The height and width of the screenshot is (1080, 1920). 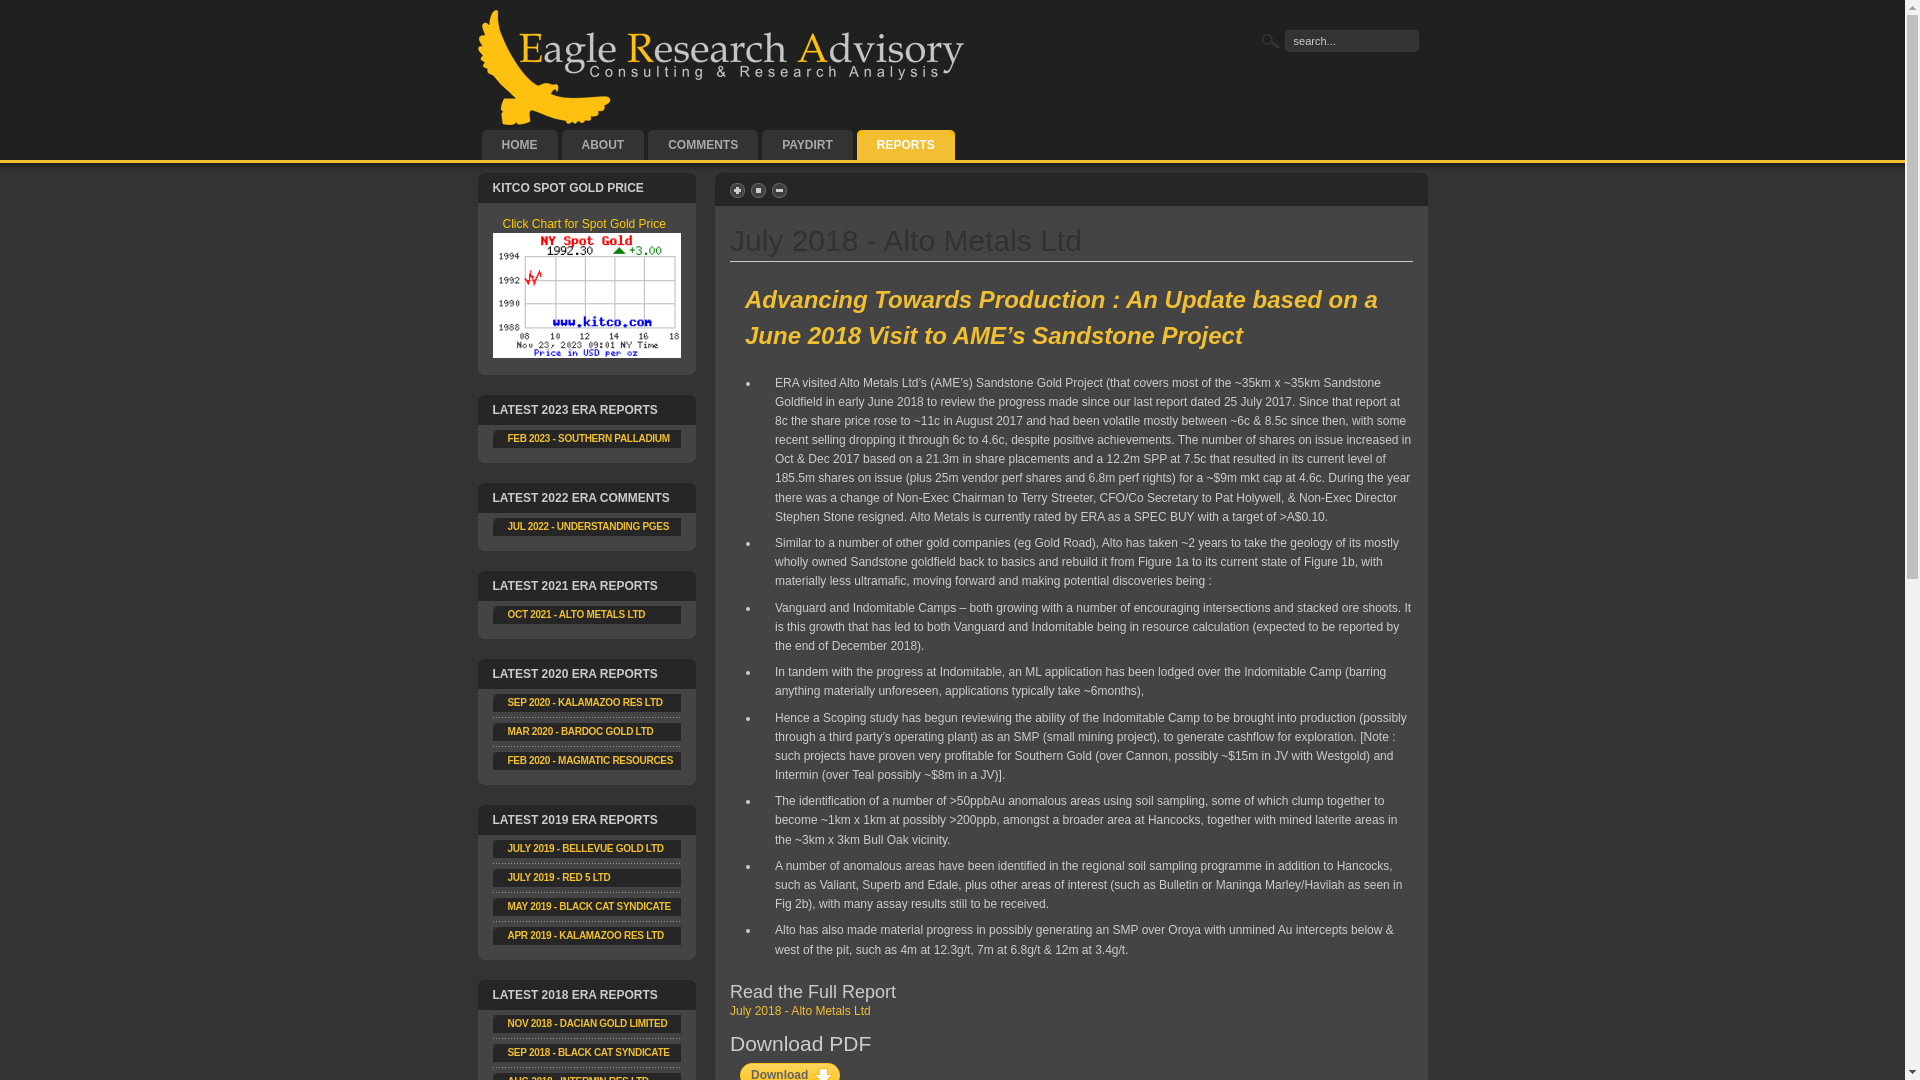 What do you see at coordinates (586, 702) in the screenshot?
I see `SEP 2020 - KALAMAZOO RES LTD` at bounding box center [586, 702].